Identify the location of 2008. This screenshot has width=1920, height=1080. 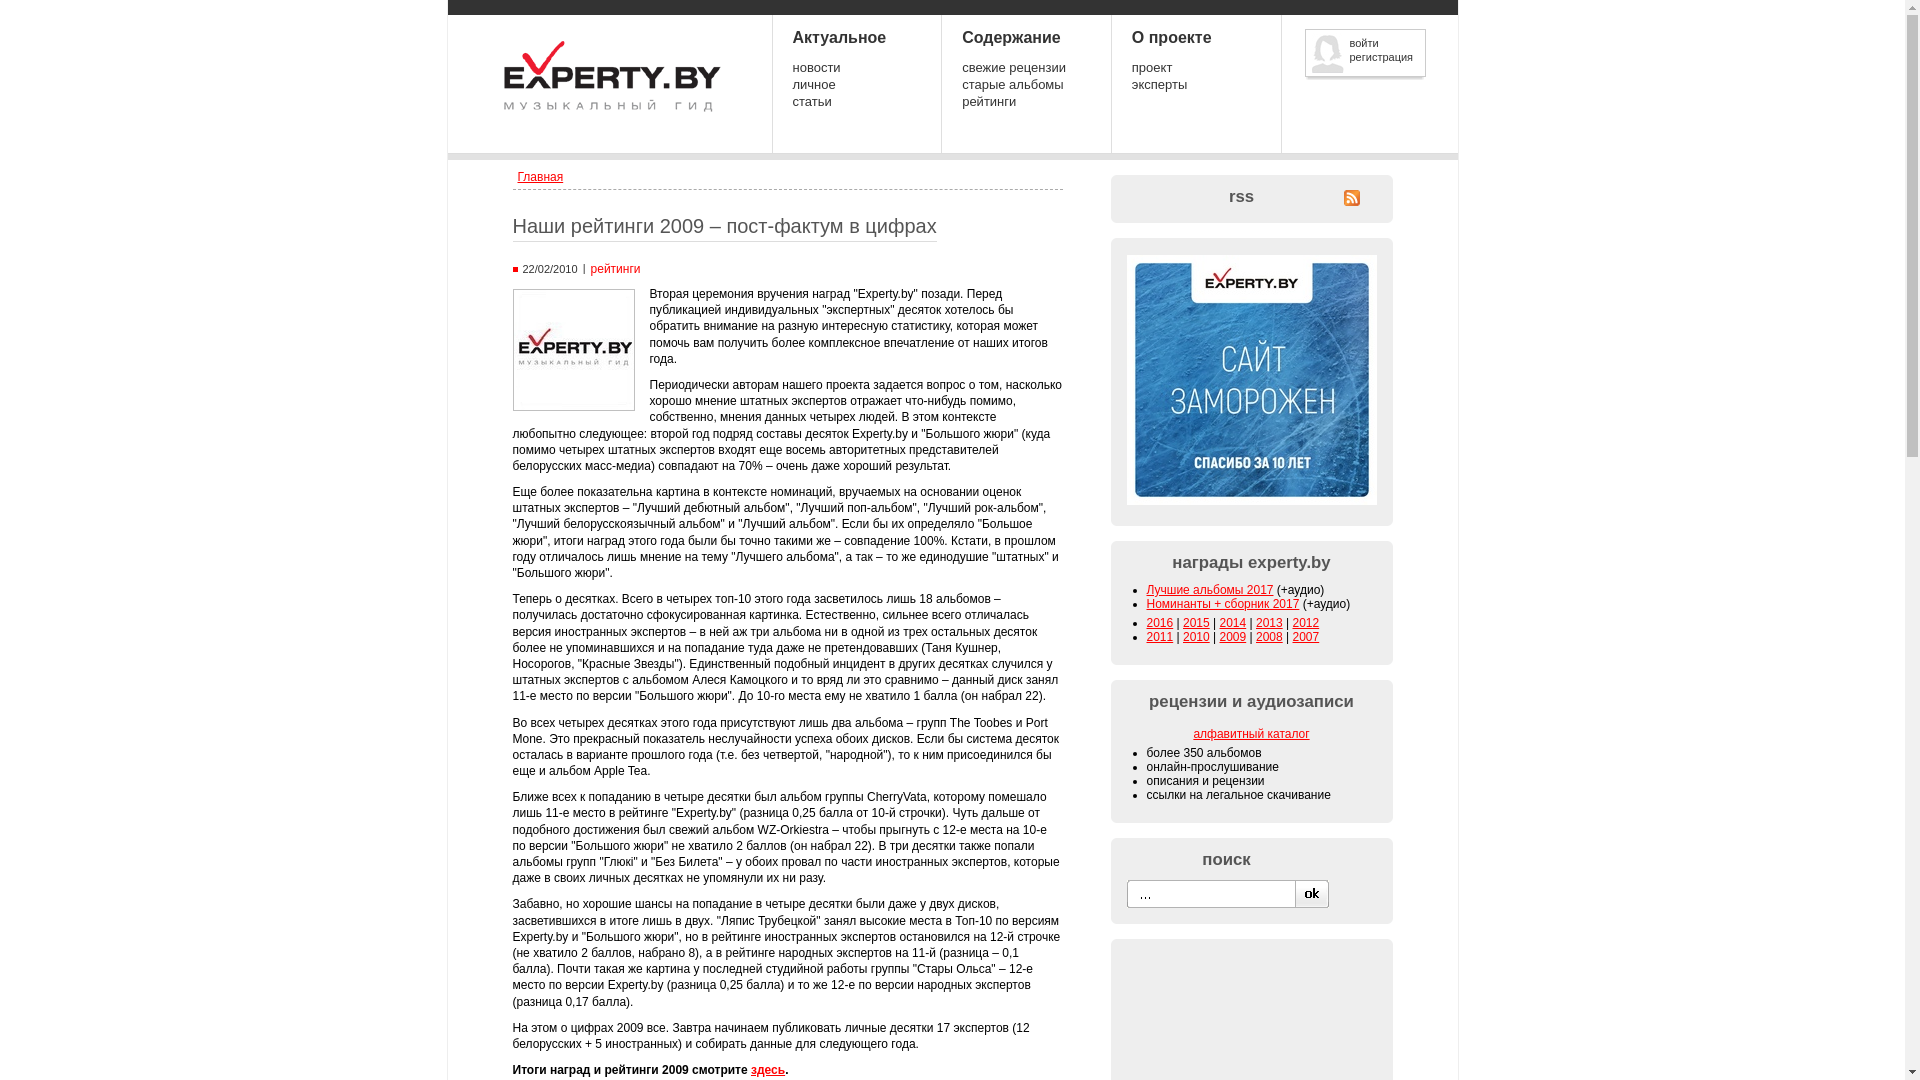
(1270, 637).